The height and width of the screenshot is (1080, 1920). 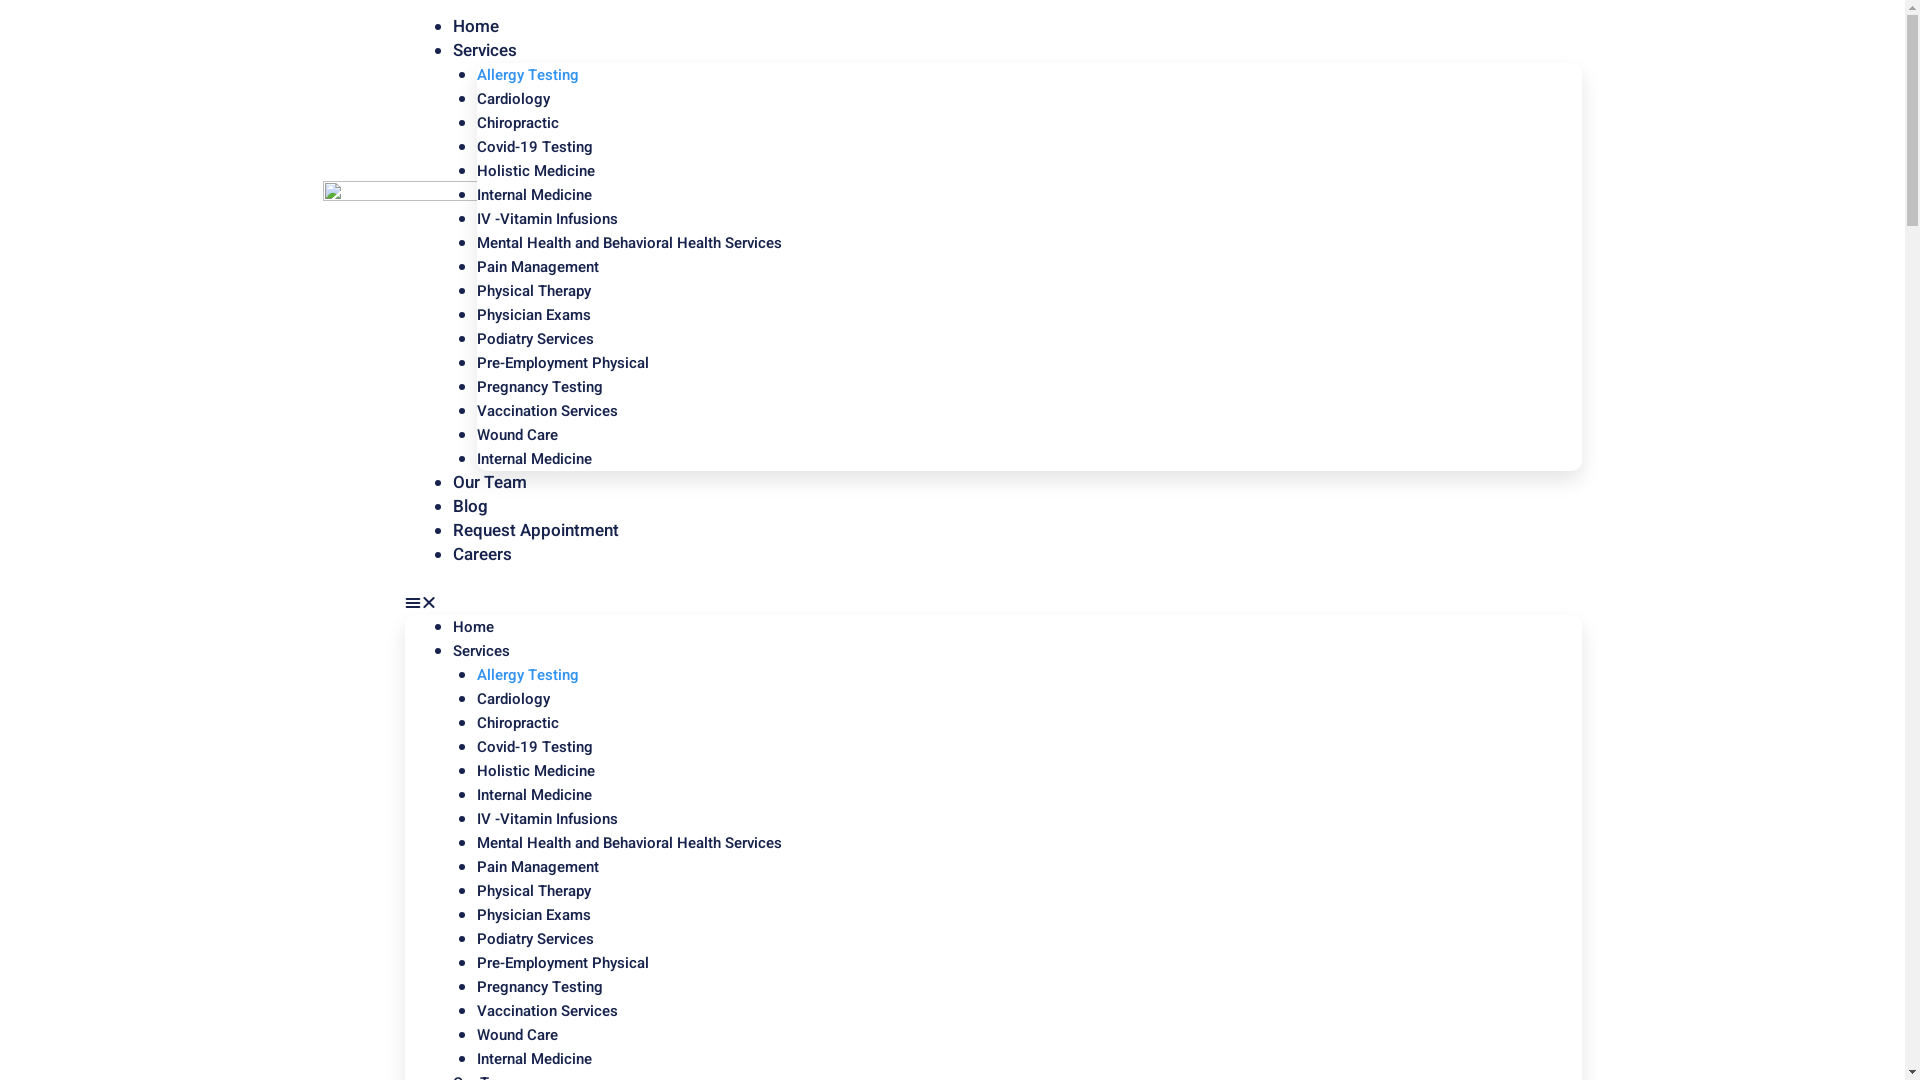 What do you see at coordinates (548, 219) in the screenshot?
I see `IV -Vitamin Infusions` at bounding box center [548, 219].